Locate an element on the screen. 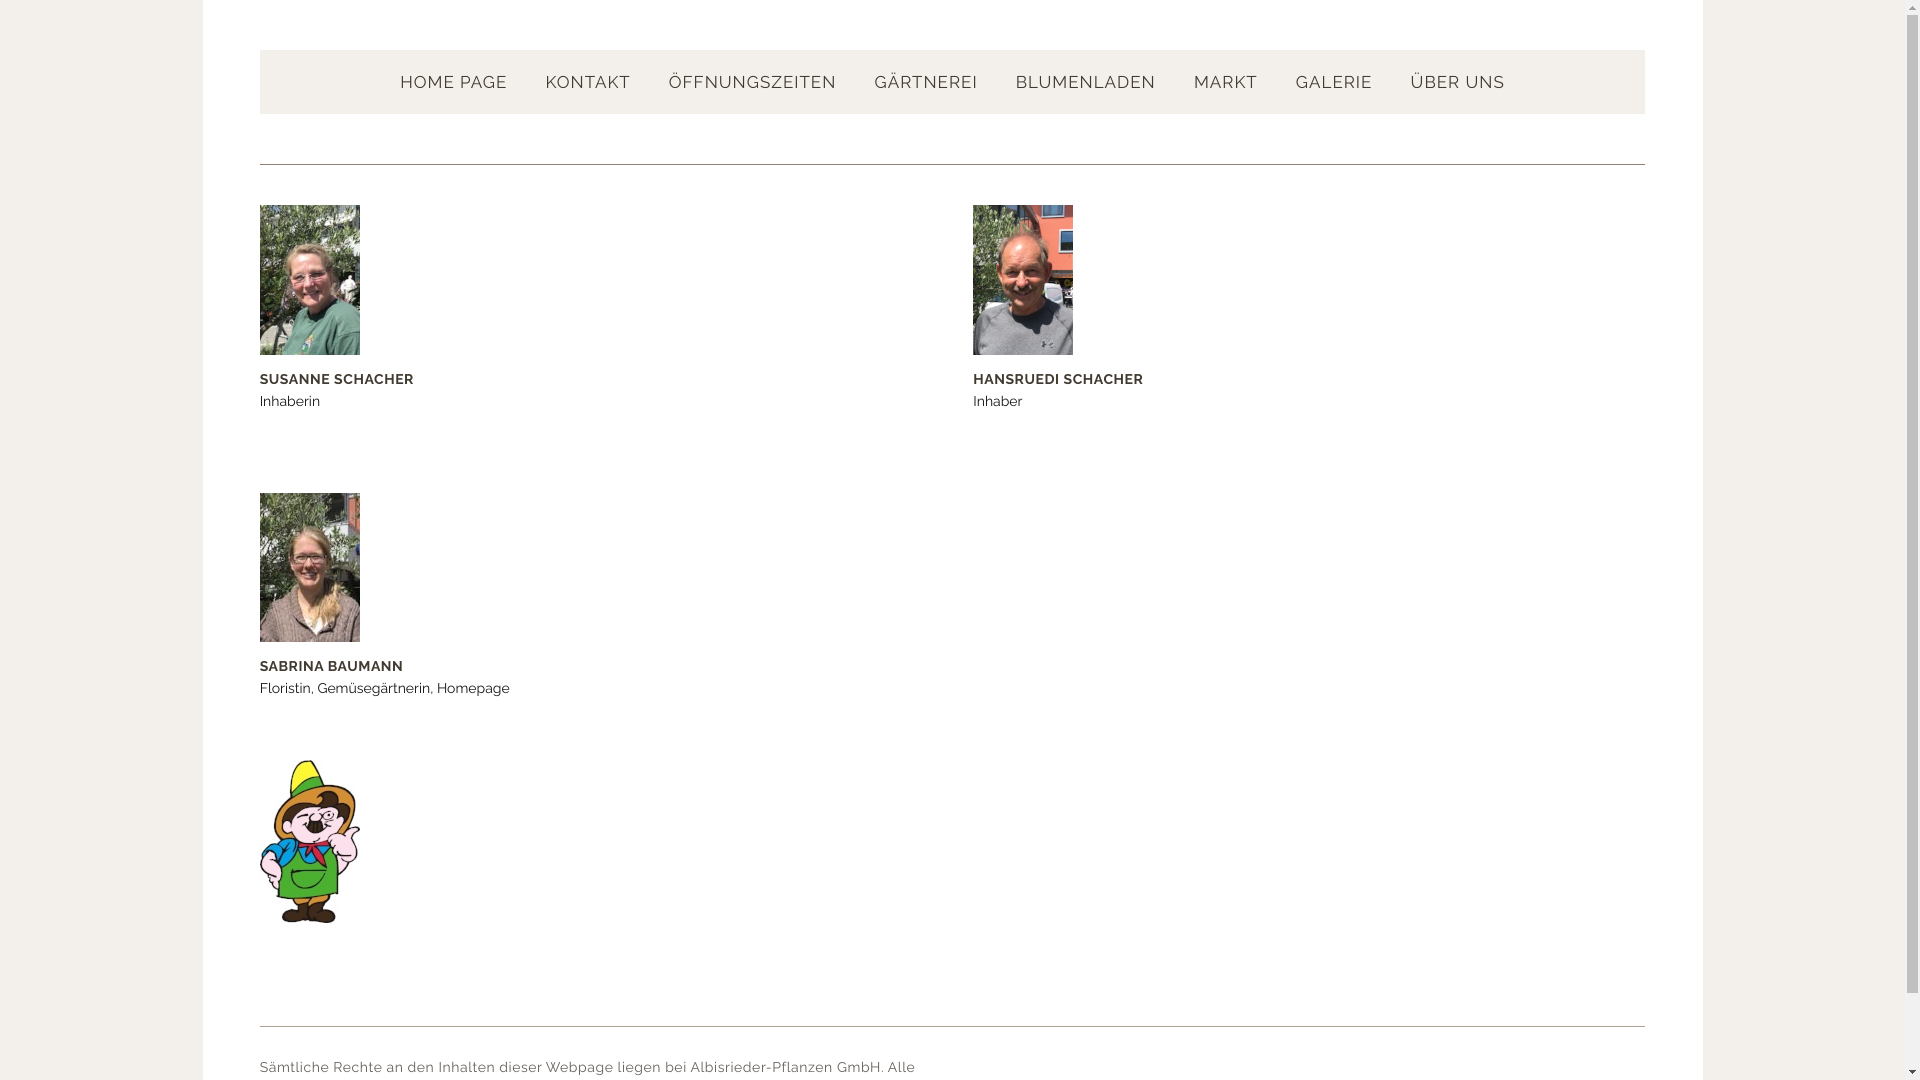 The image size is (1920, 1080). KONTAKT is located at coordinates (588, 82).